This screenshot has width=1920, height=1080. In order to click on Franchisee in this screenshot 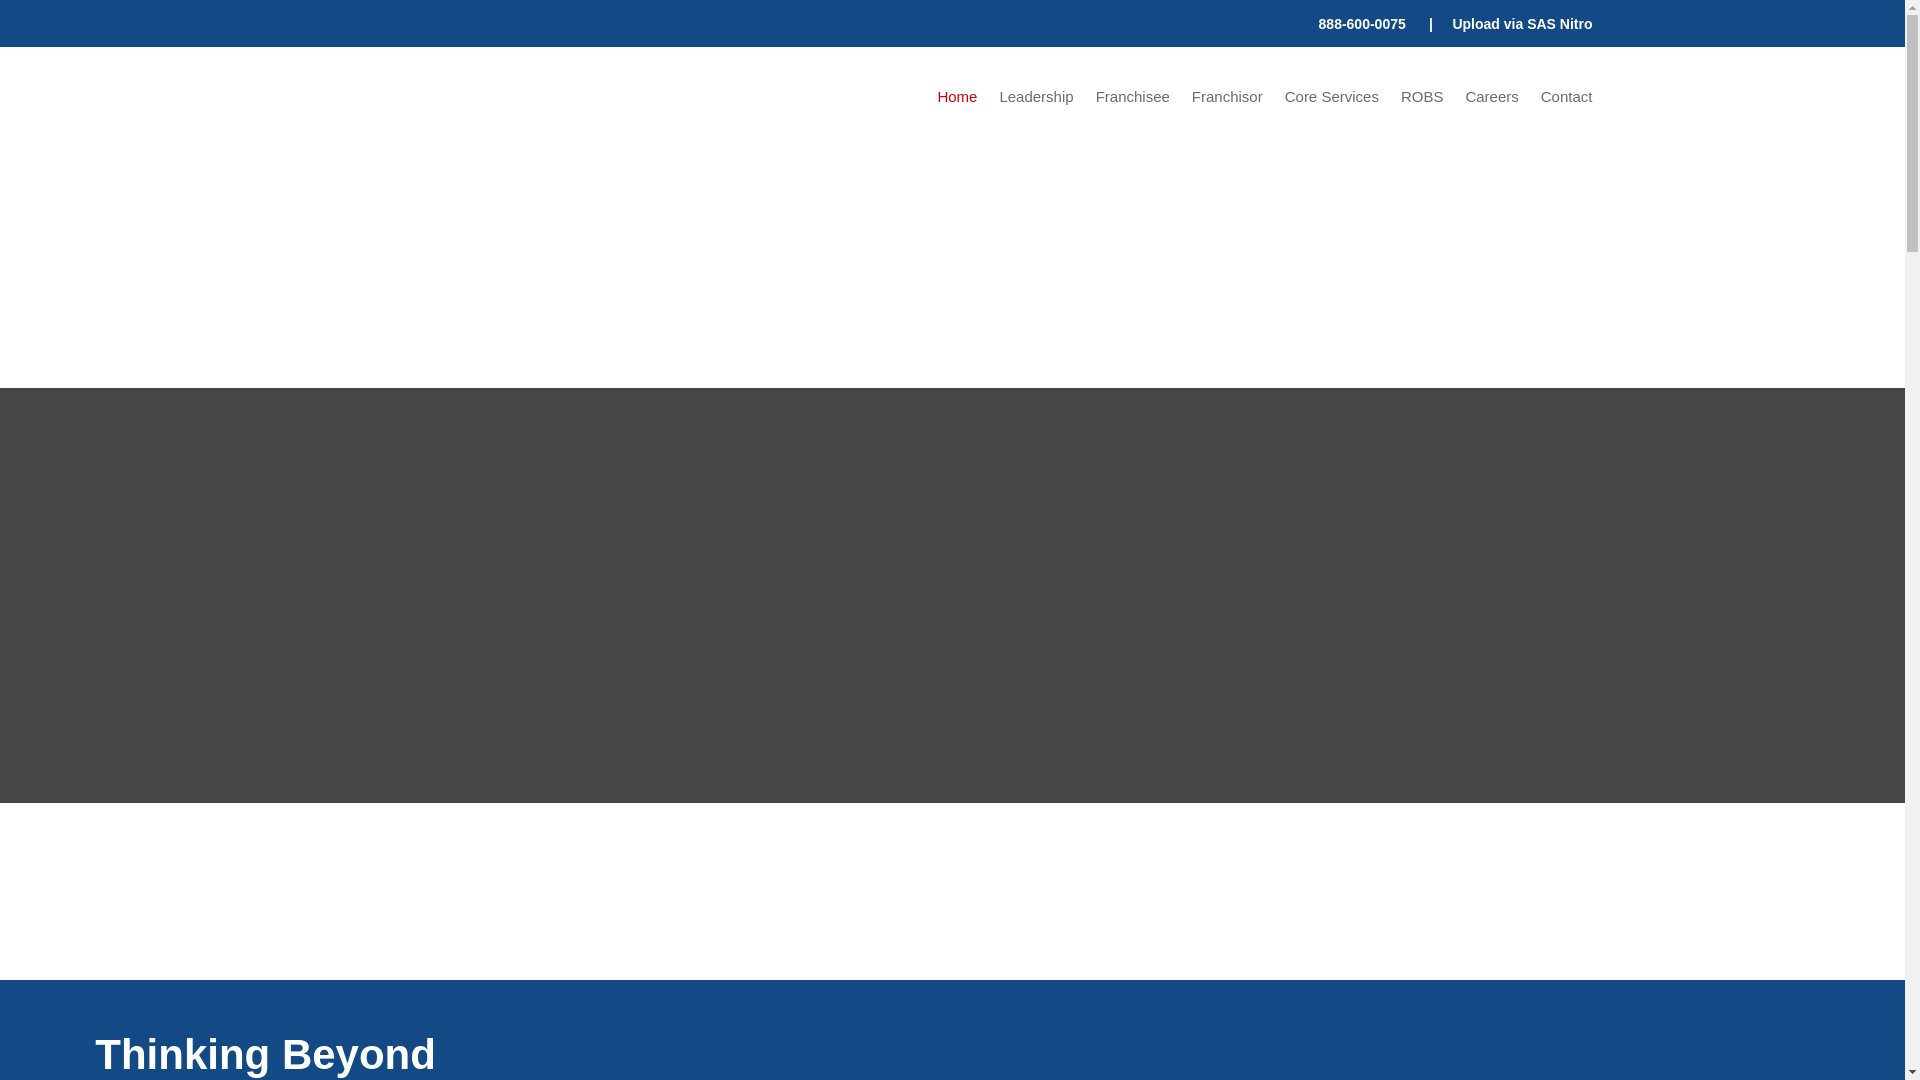, I will do `click(1132, 100)`.